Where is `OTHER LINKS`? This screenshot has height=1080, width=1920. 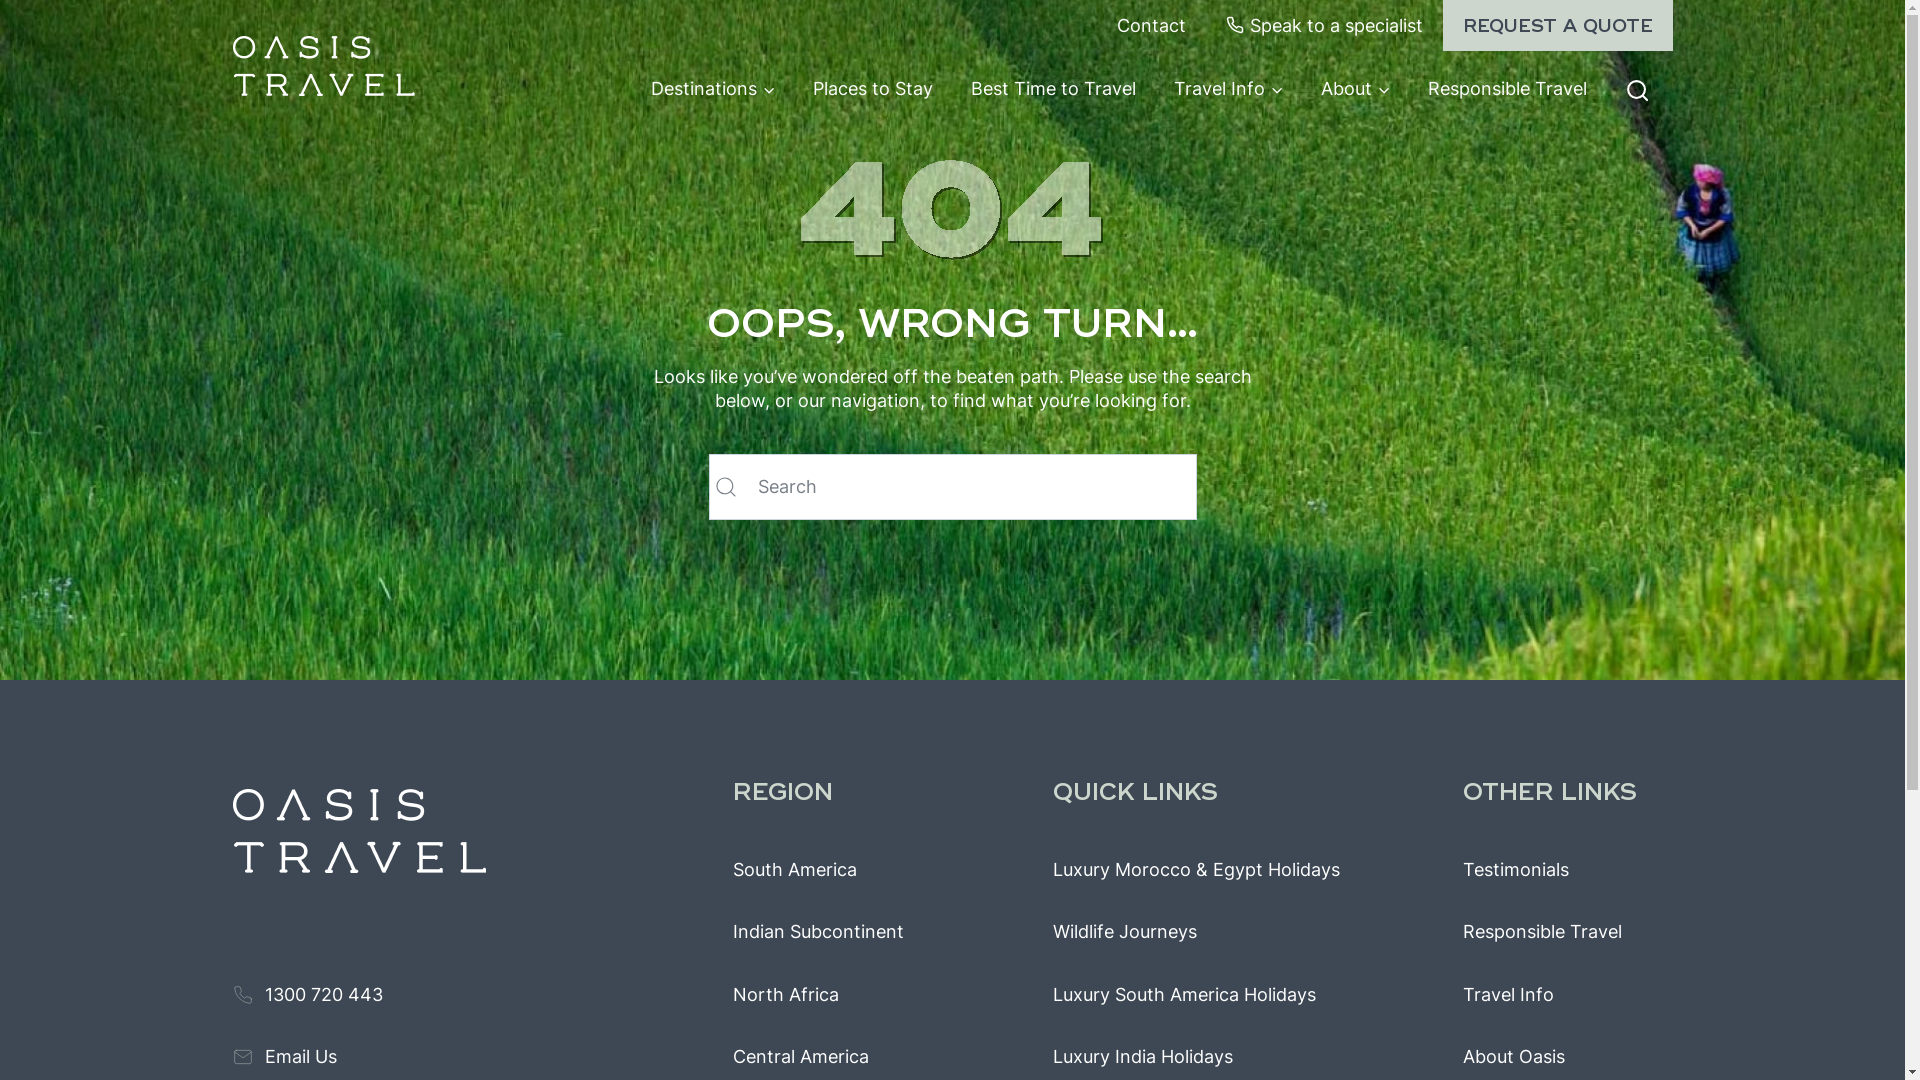 OTHER LINKS is located at coordinates (1567, 792).